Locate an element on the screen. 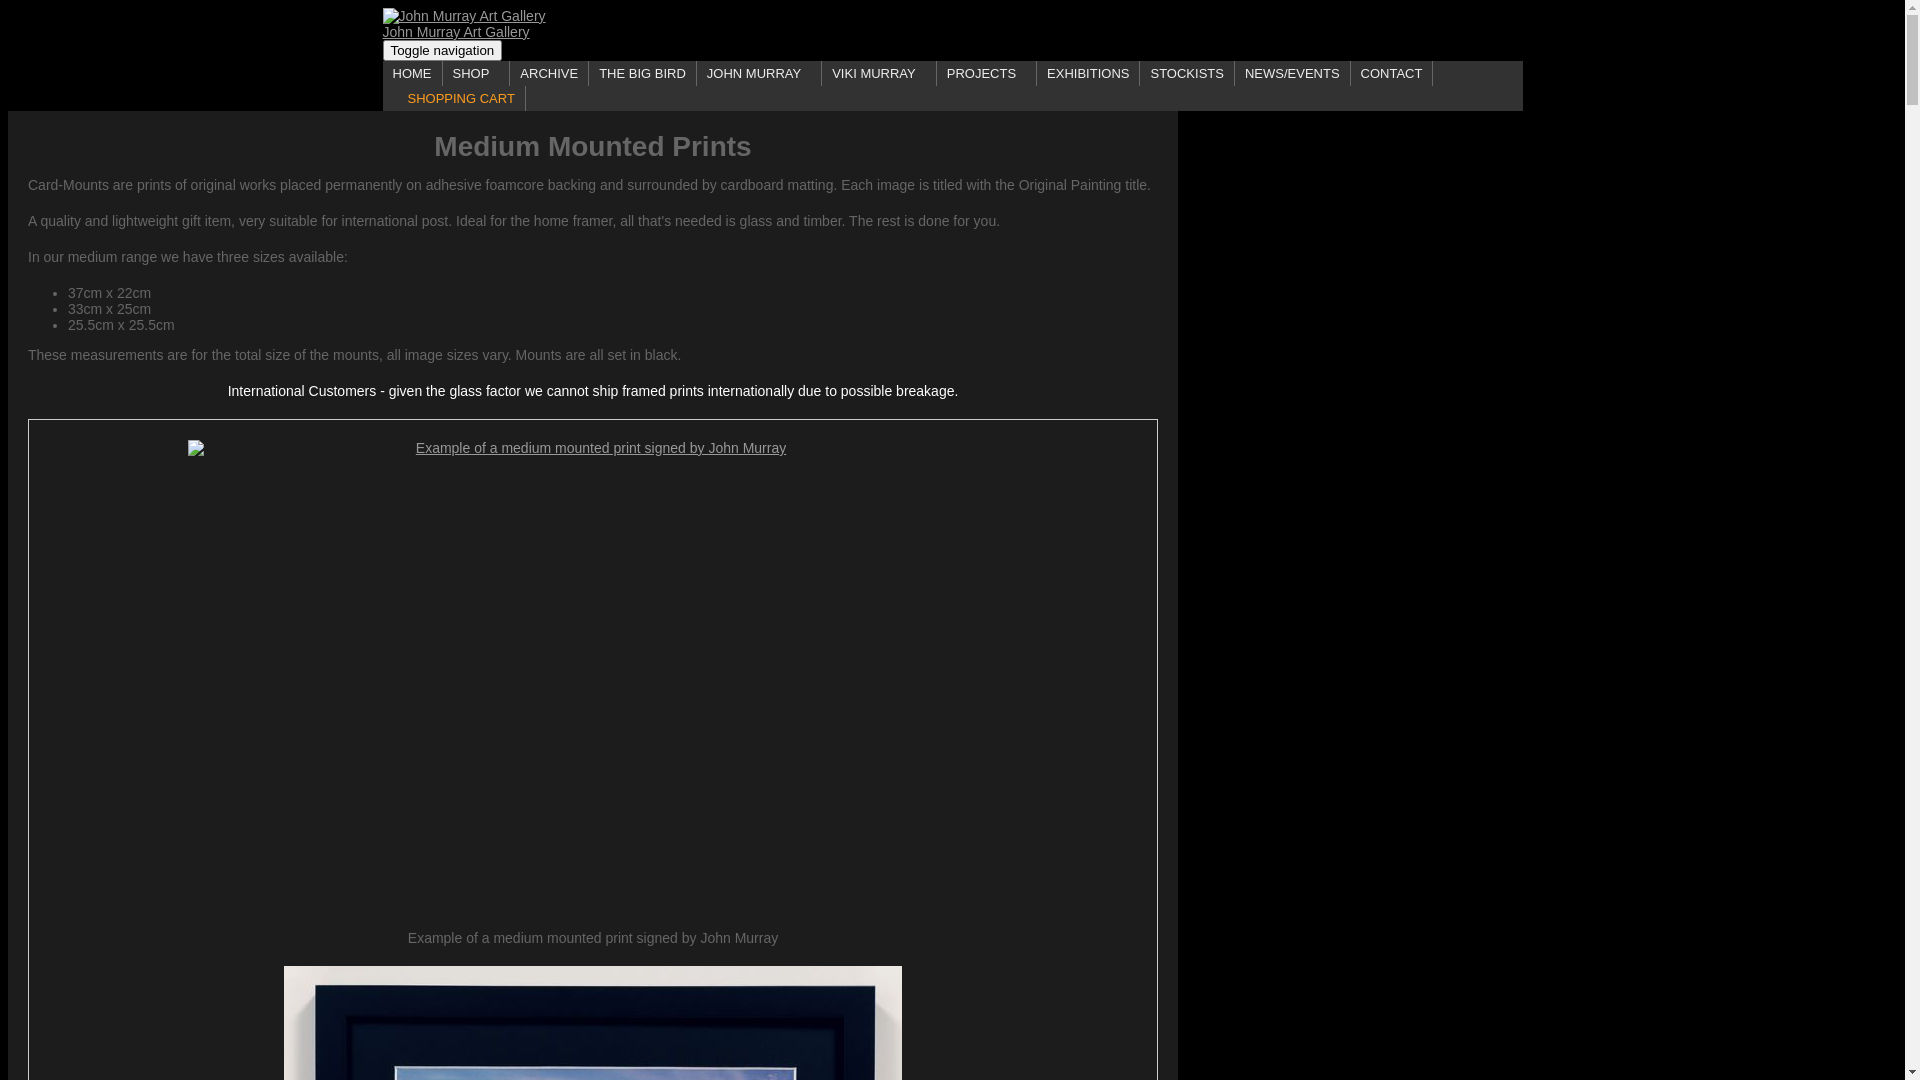 This screenshot has height=1080, width=1920. HOME is located at coordinates (412, 74).